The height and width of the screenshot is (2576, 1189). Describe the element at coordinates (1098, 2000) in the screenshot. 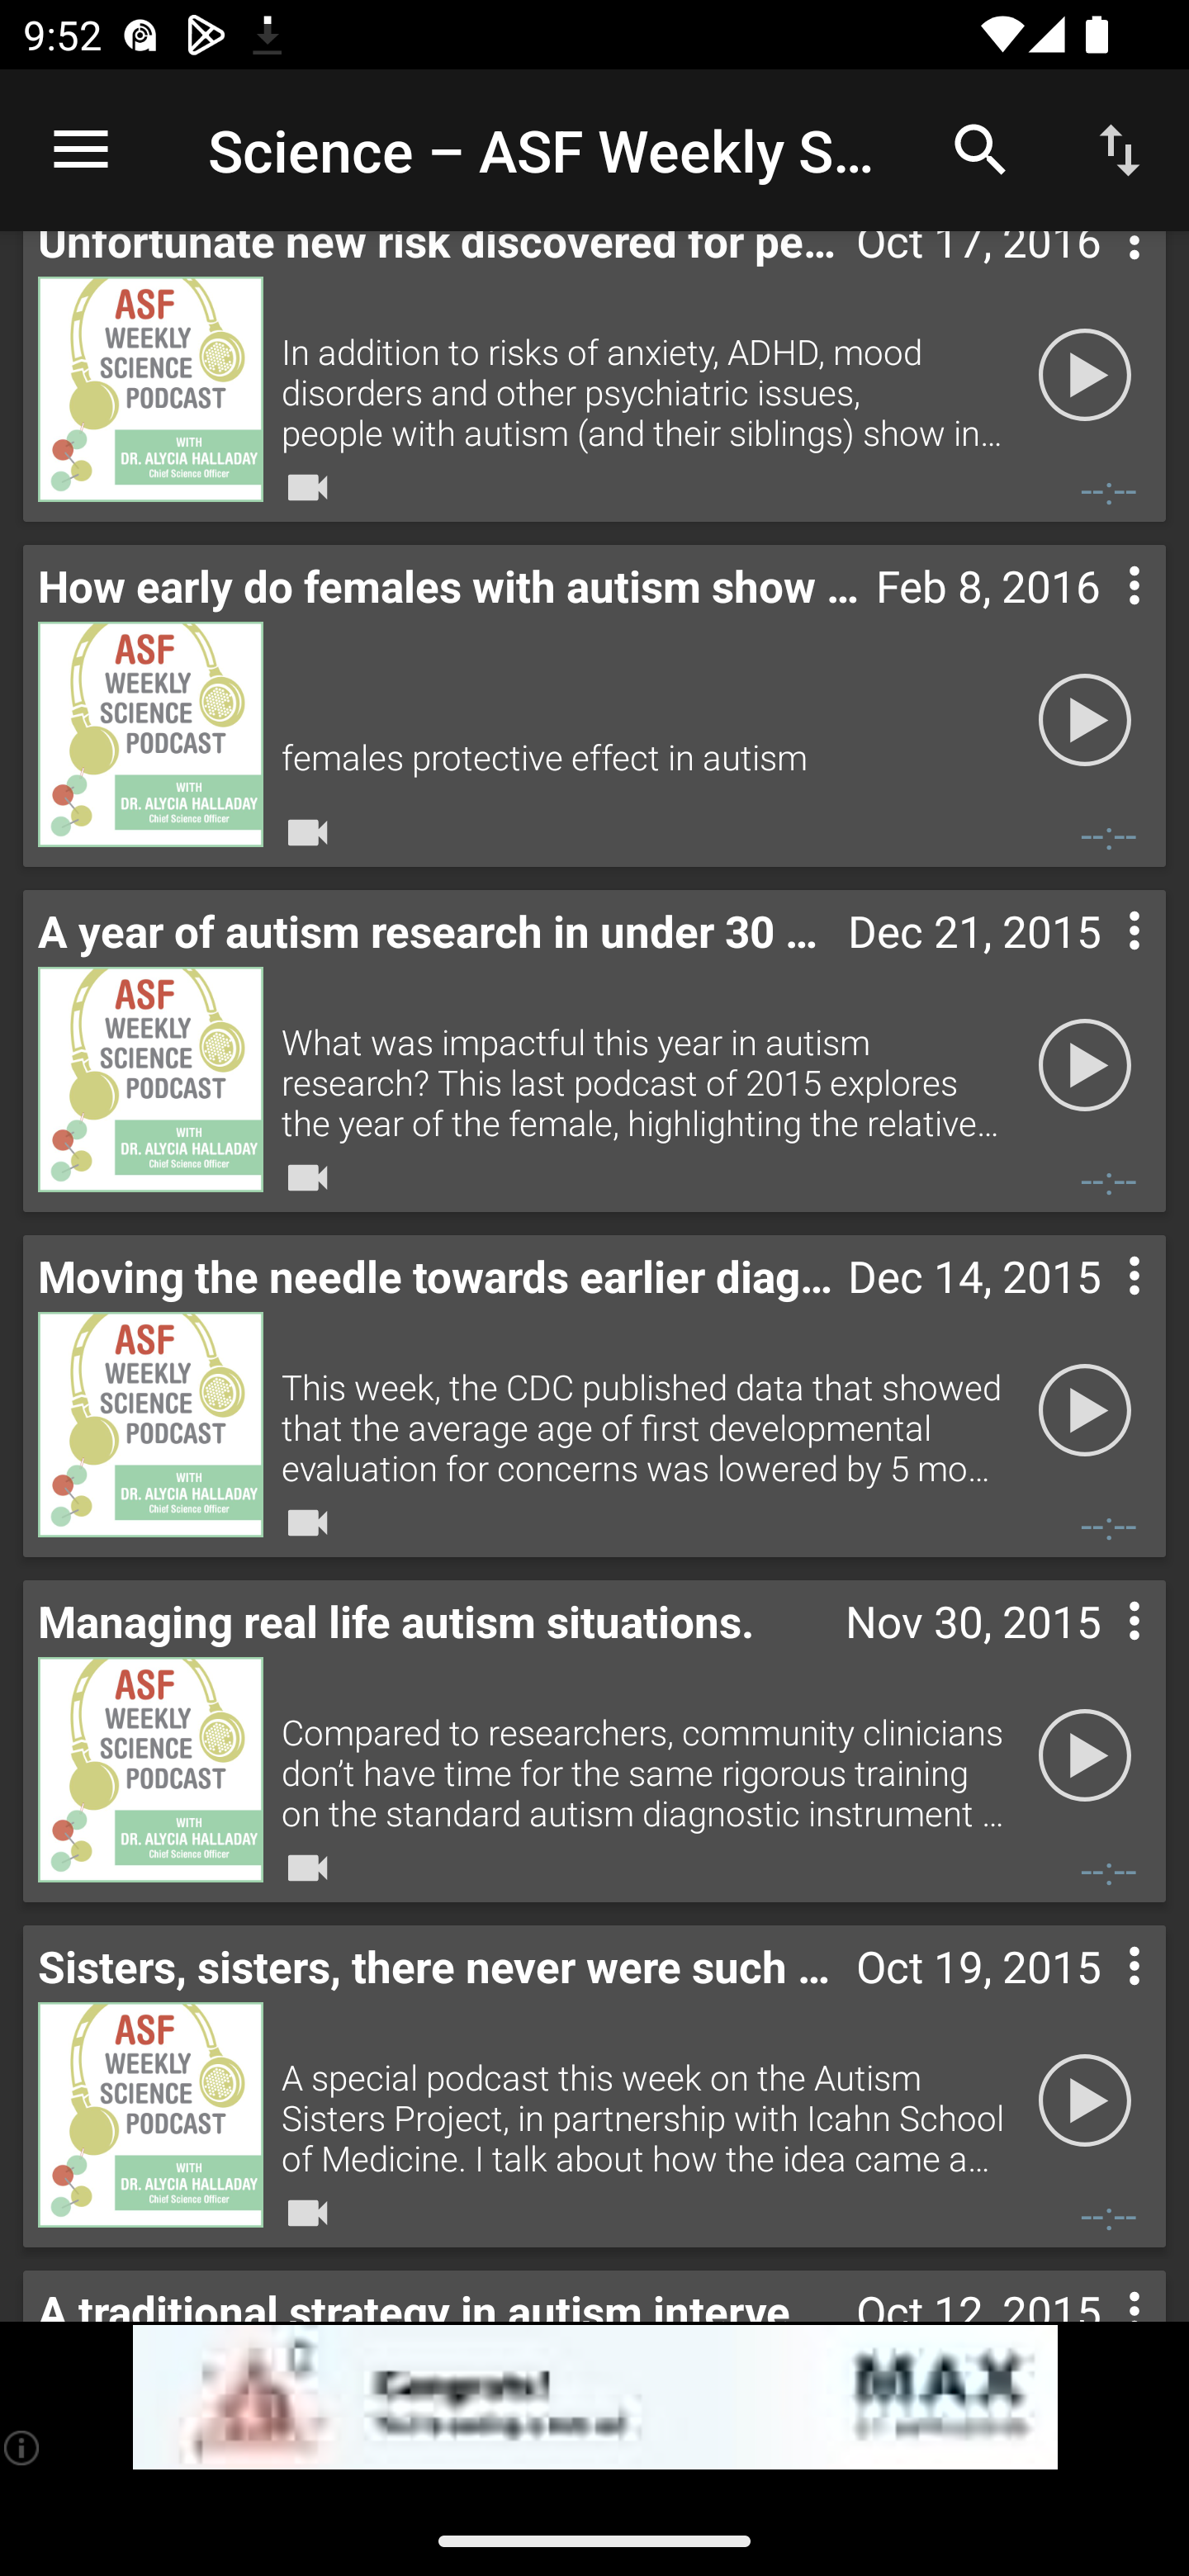

I see `Contextual menu` at that location.